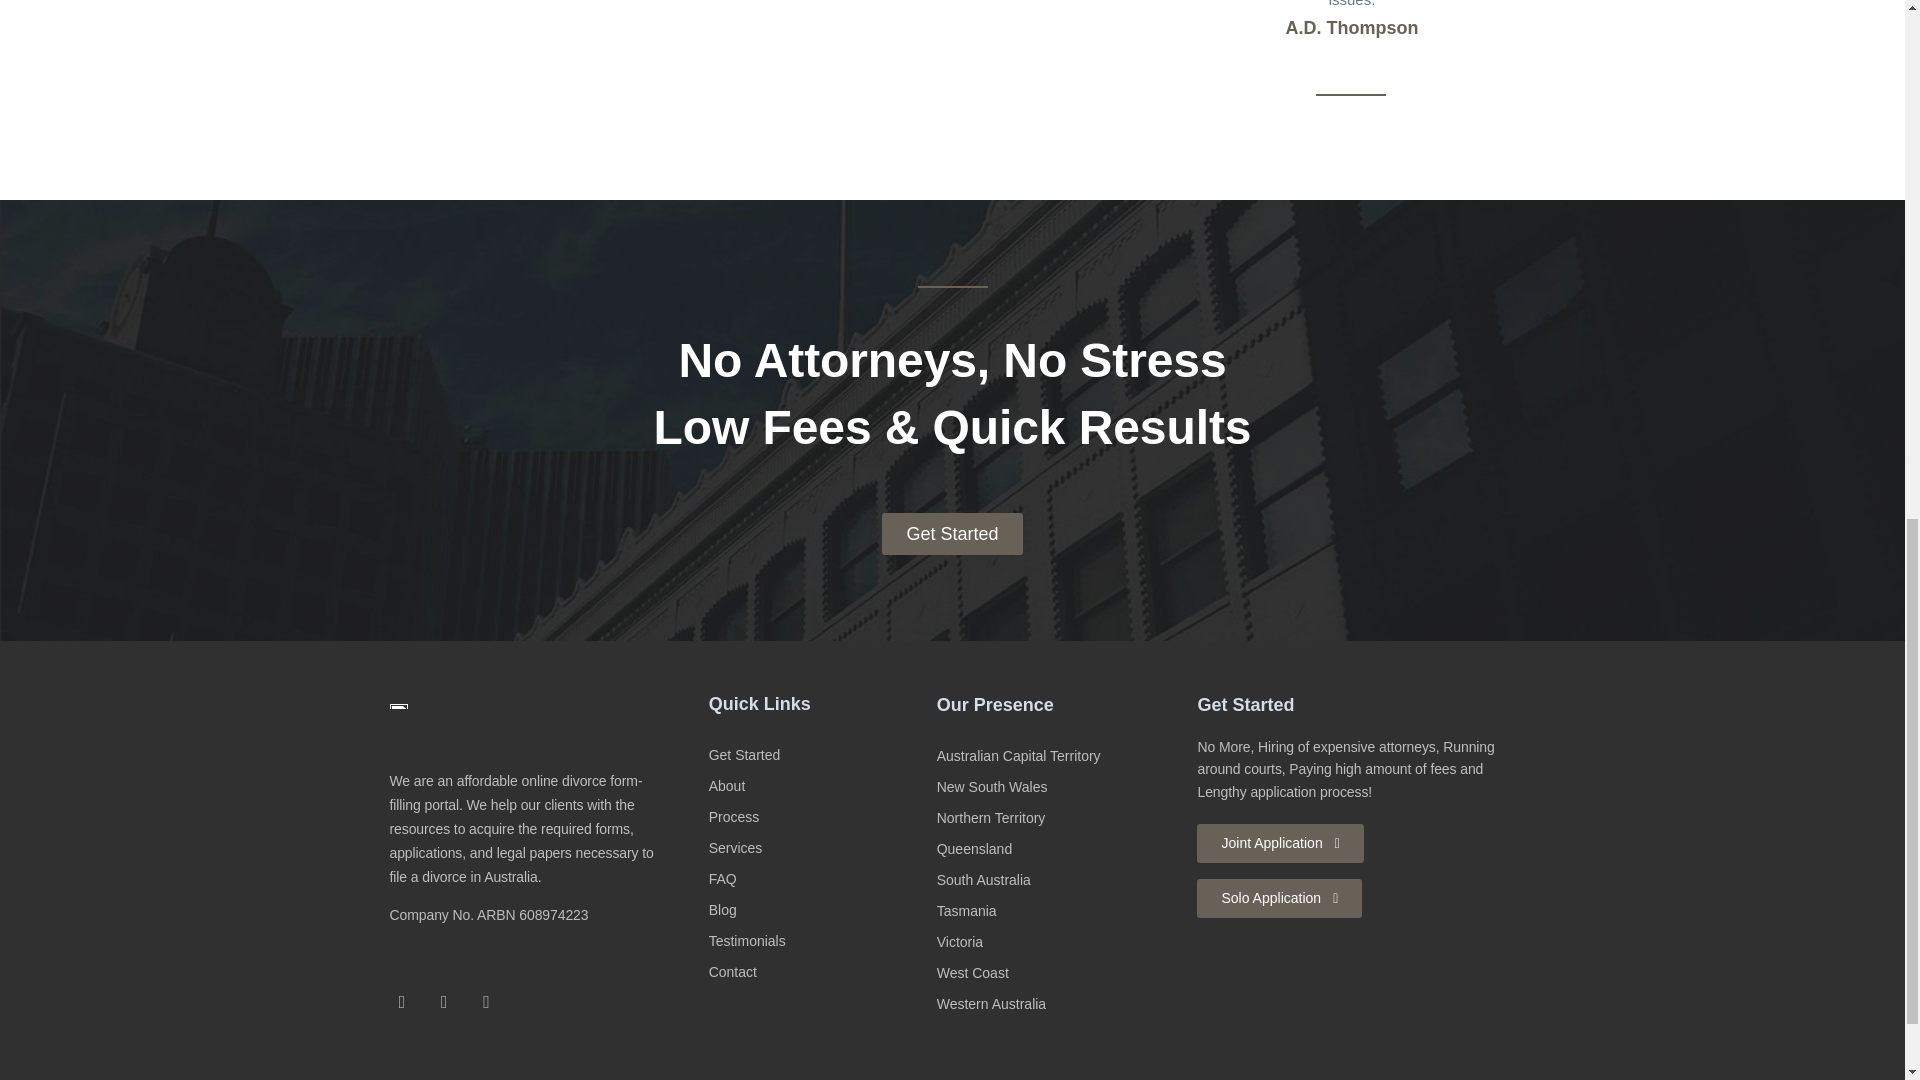  I want to click on About, so click(818, 786).